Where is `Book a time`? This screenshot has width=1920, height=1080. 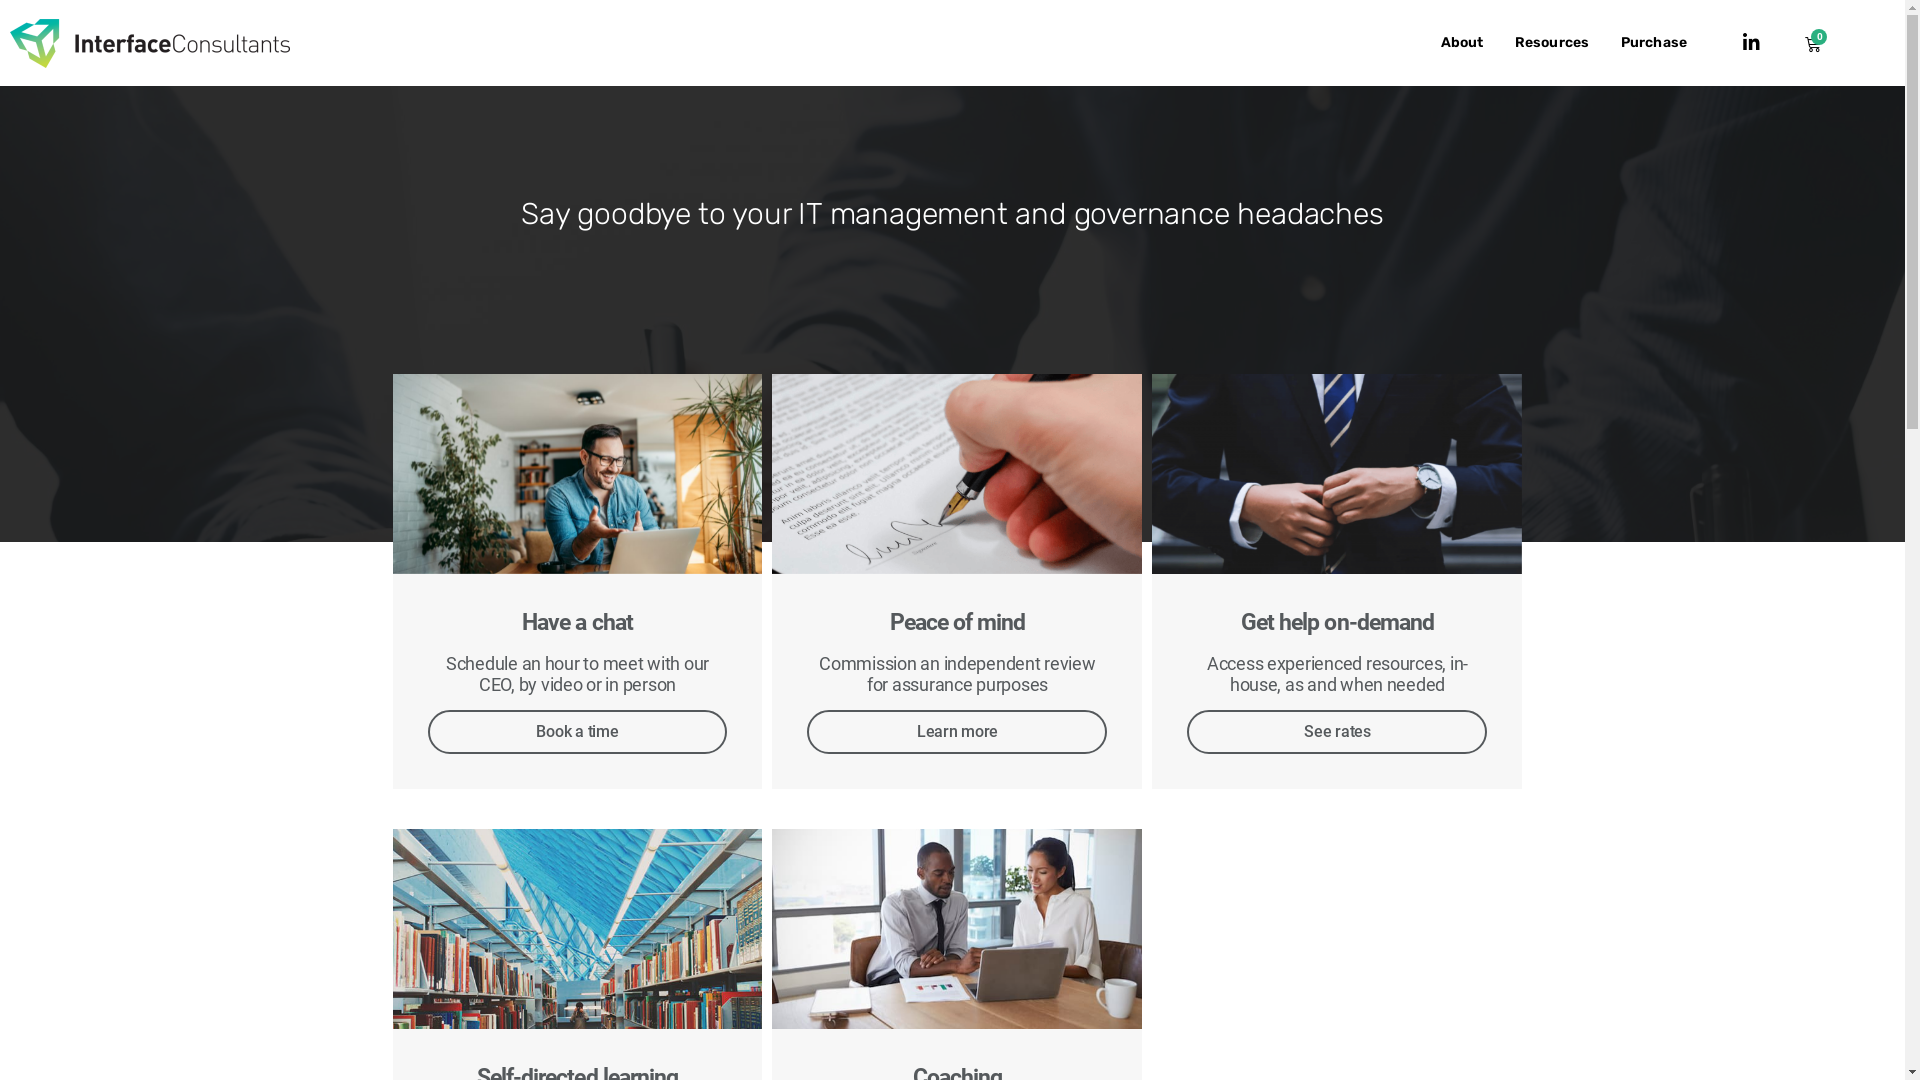
Book a time is located at coordinates (578, 732).